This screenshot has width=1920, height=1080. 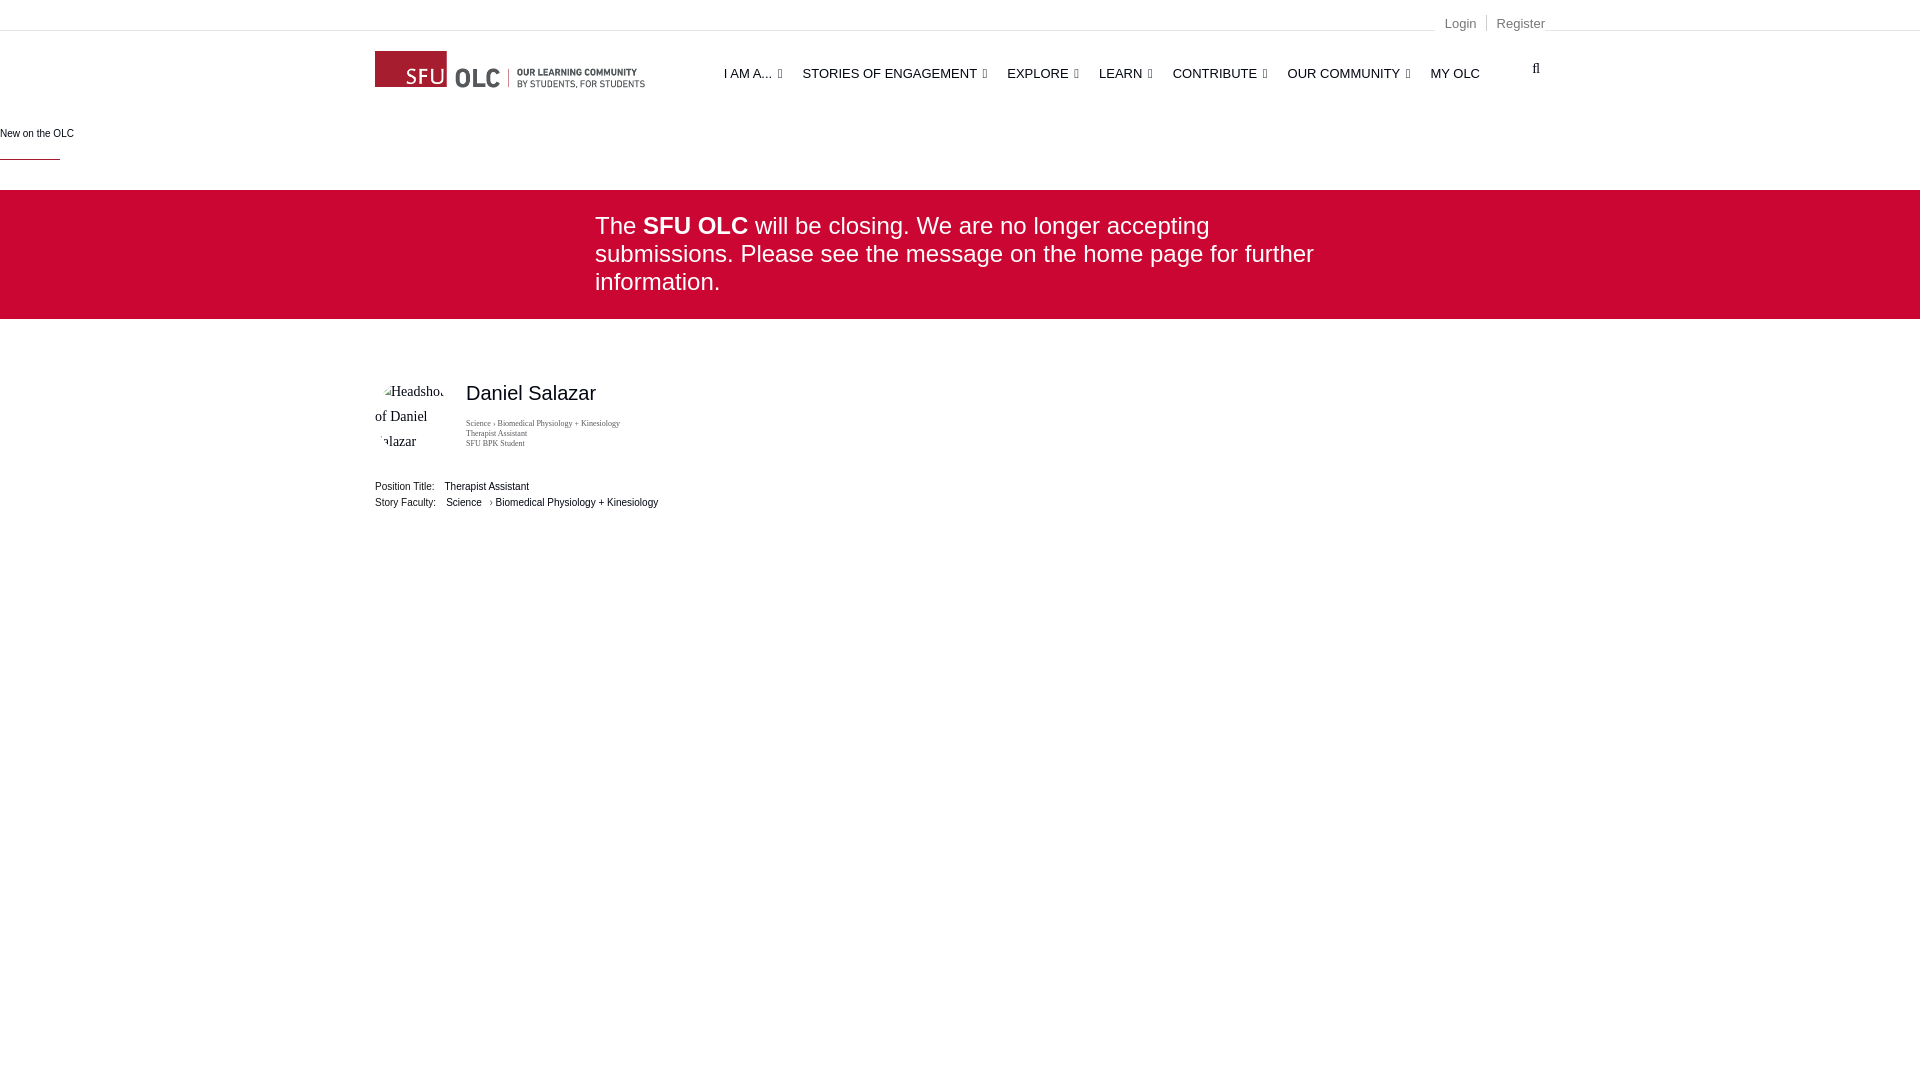 I want to click on Home, so click(x=399, y=60).